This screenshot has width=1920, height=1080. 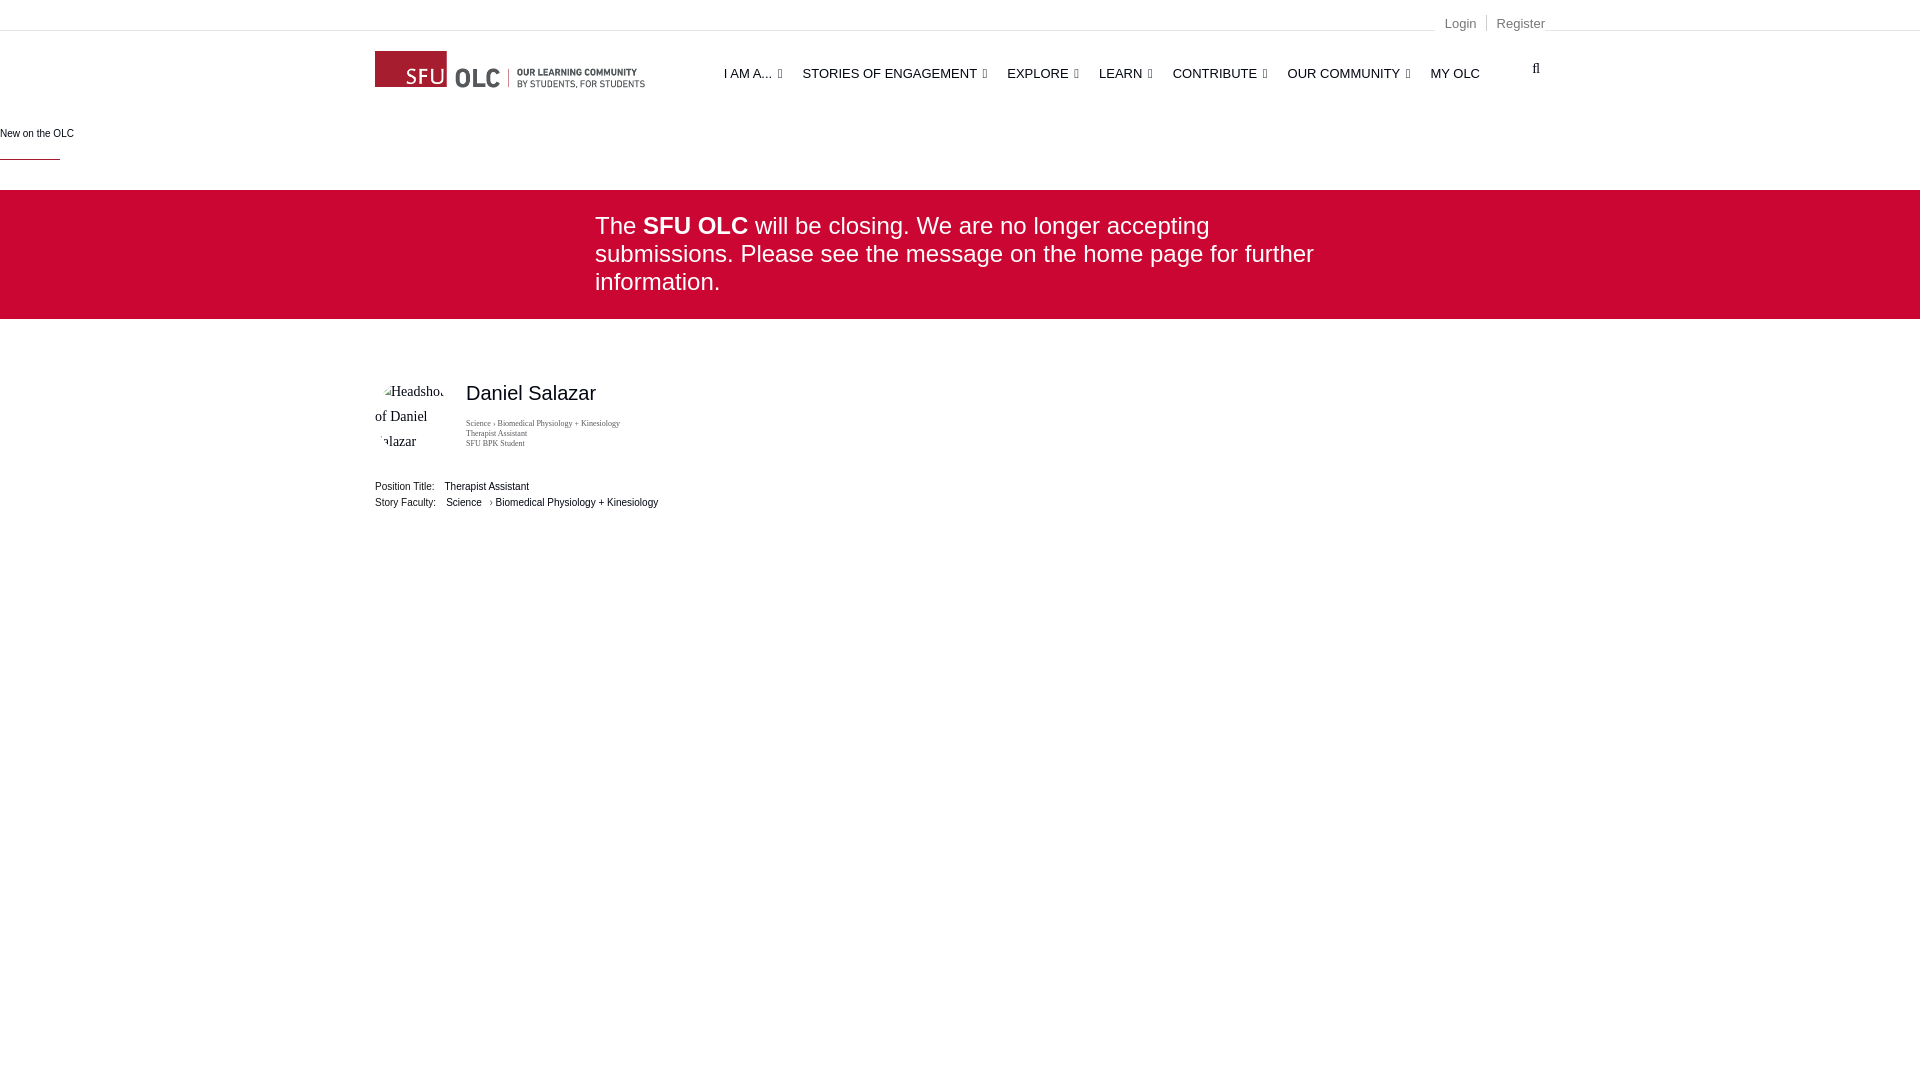 I want to click on Home, so click(x=399, y=60).